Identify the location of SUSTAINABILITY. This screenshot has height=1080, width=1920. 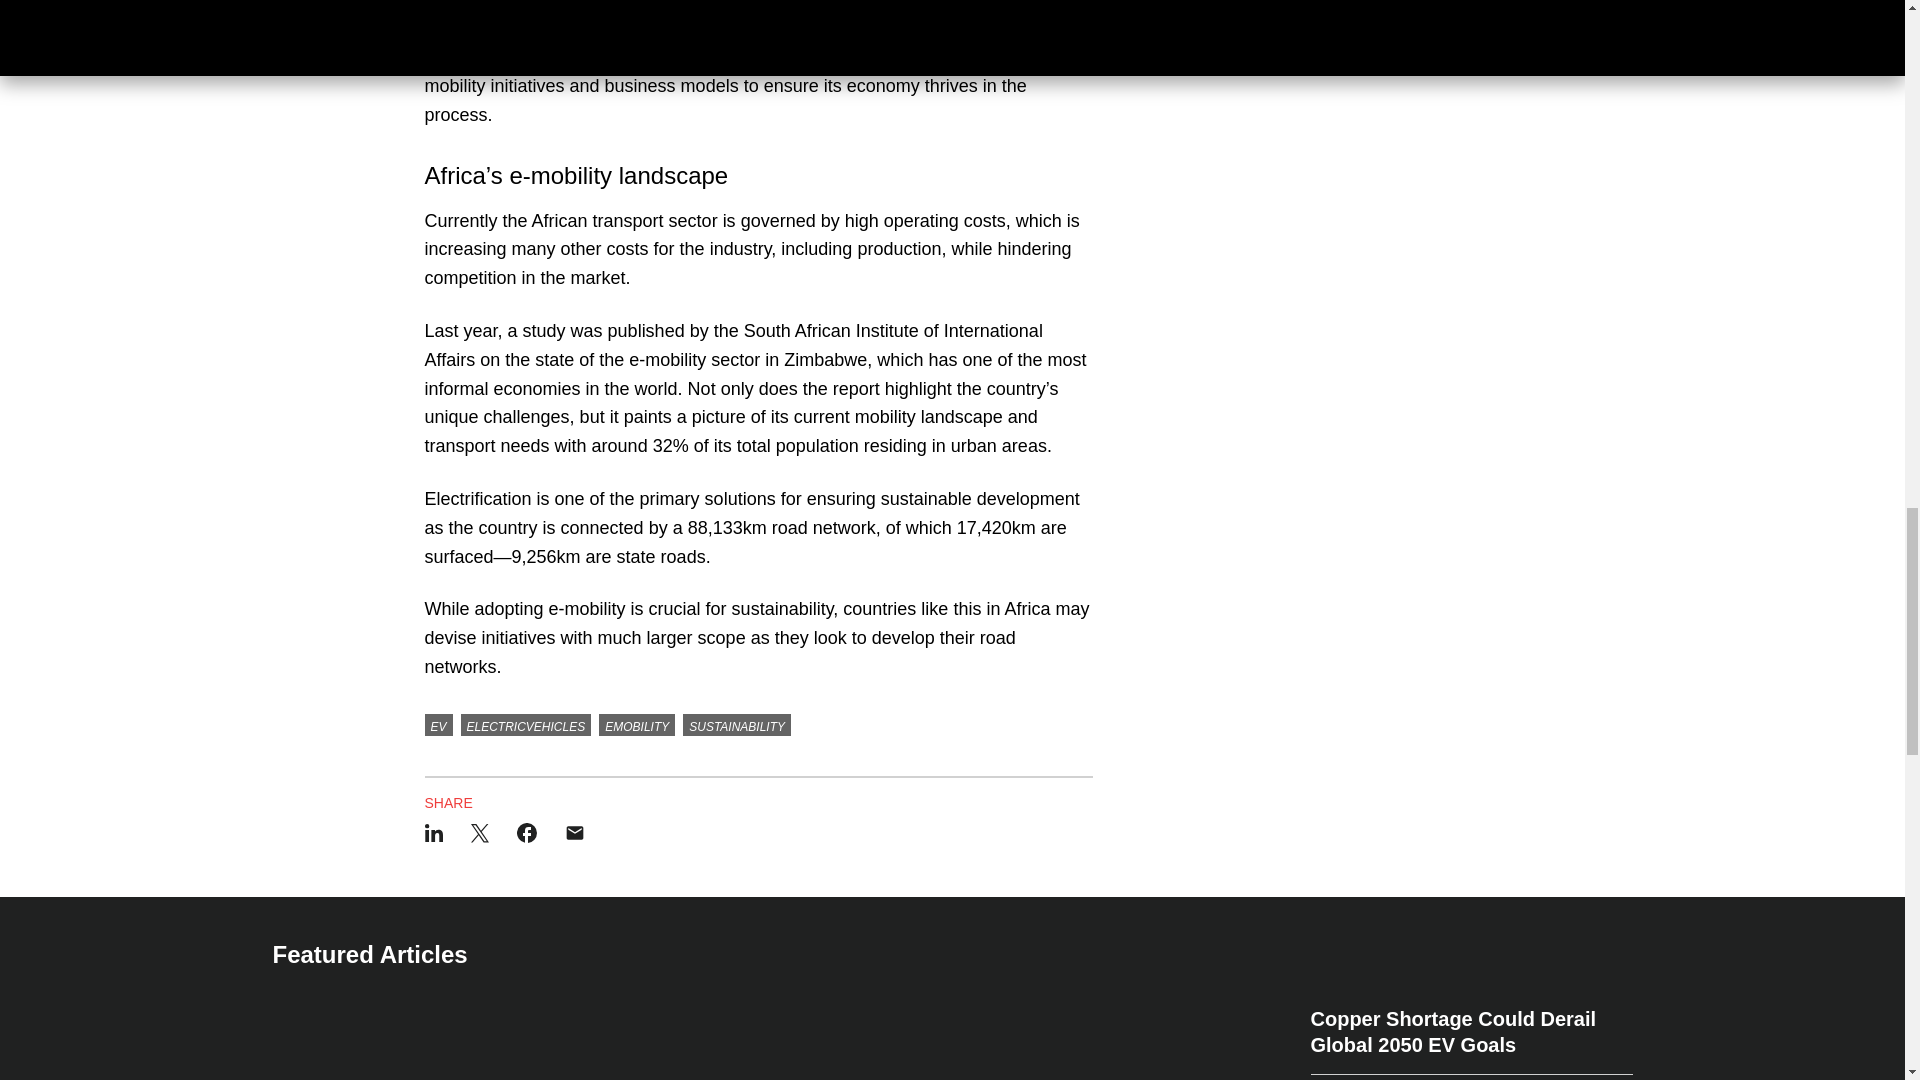
(737, 724).